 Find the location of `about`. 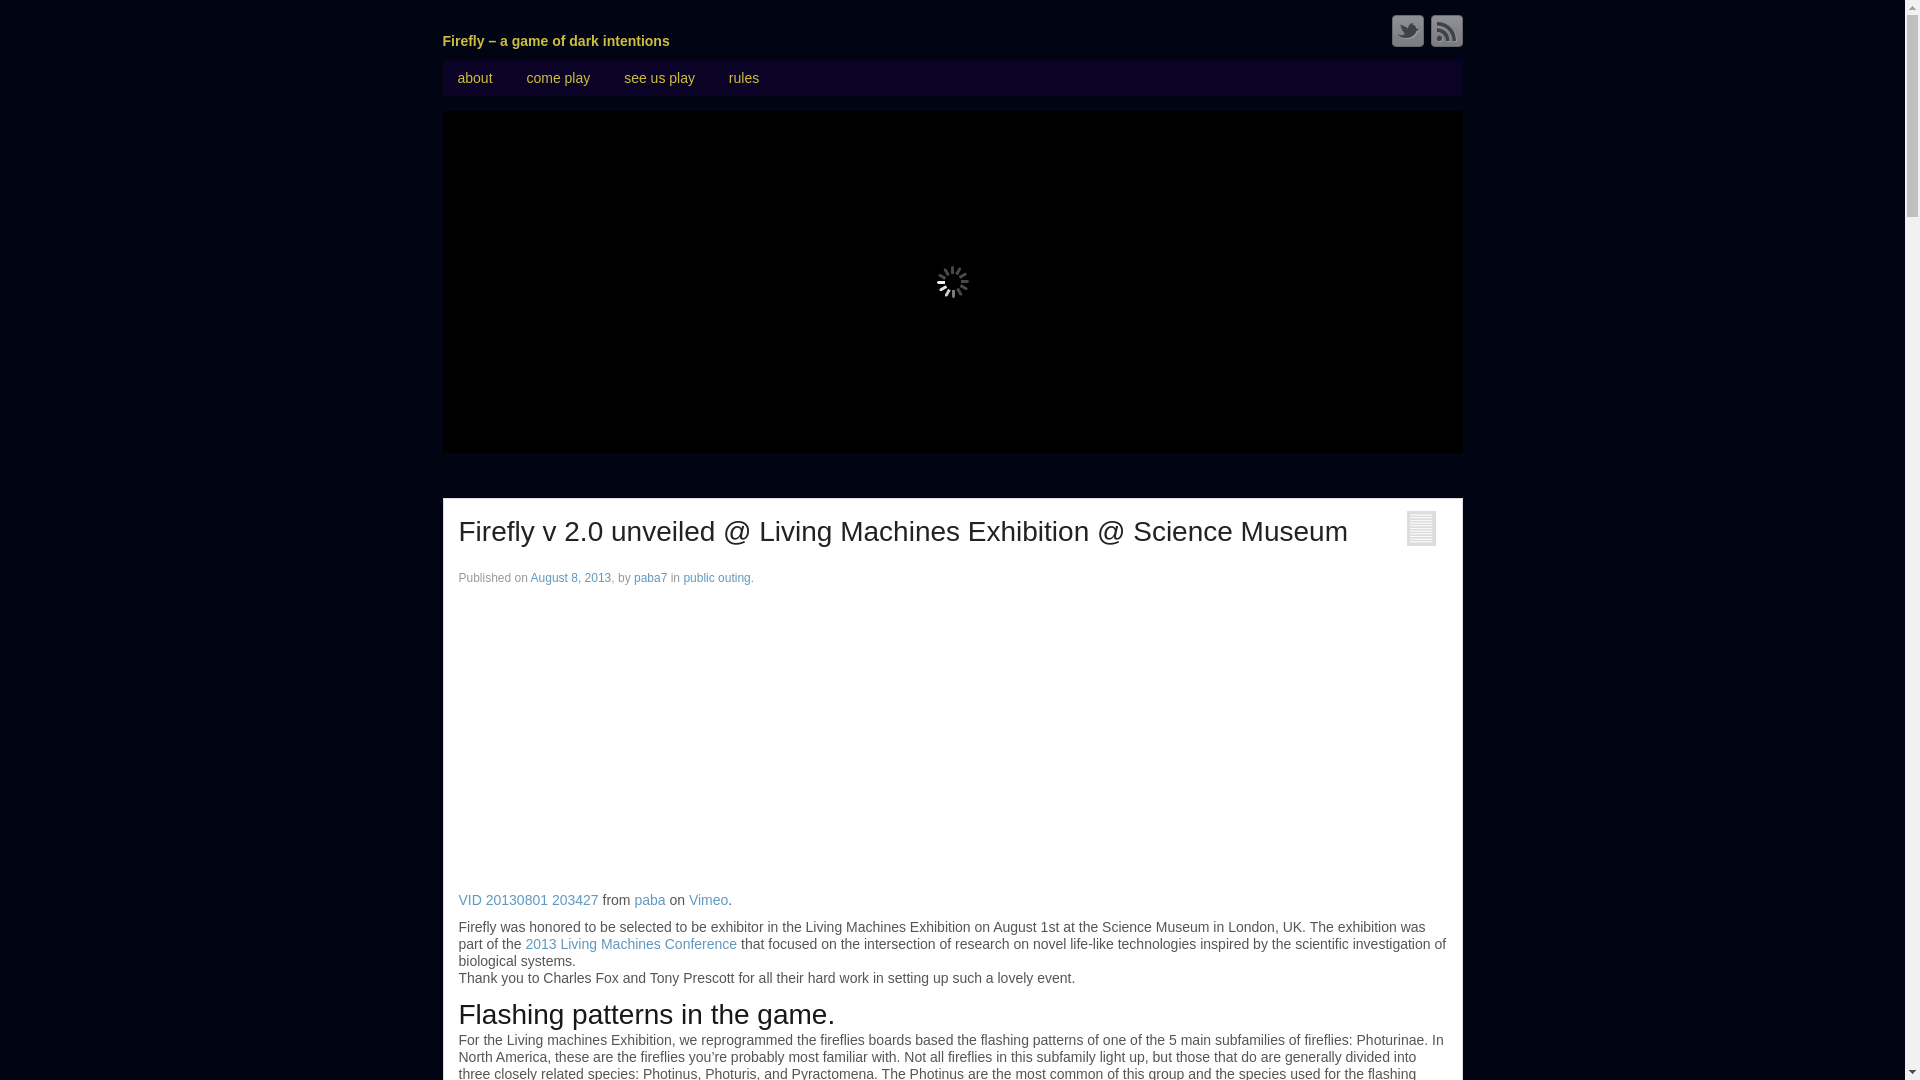

about is located at coordinates (474, 78).